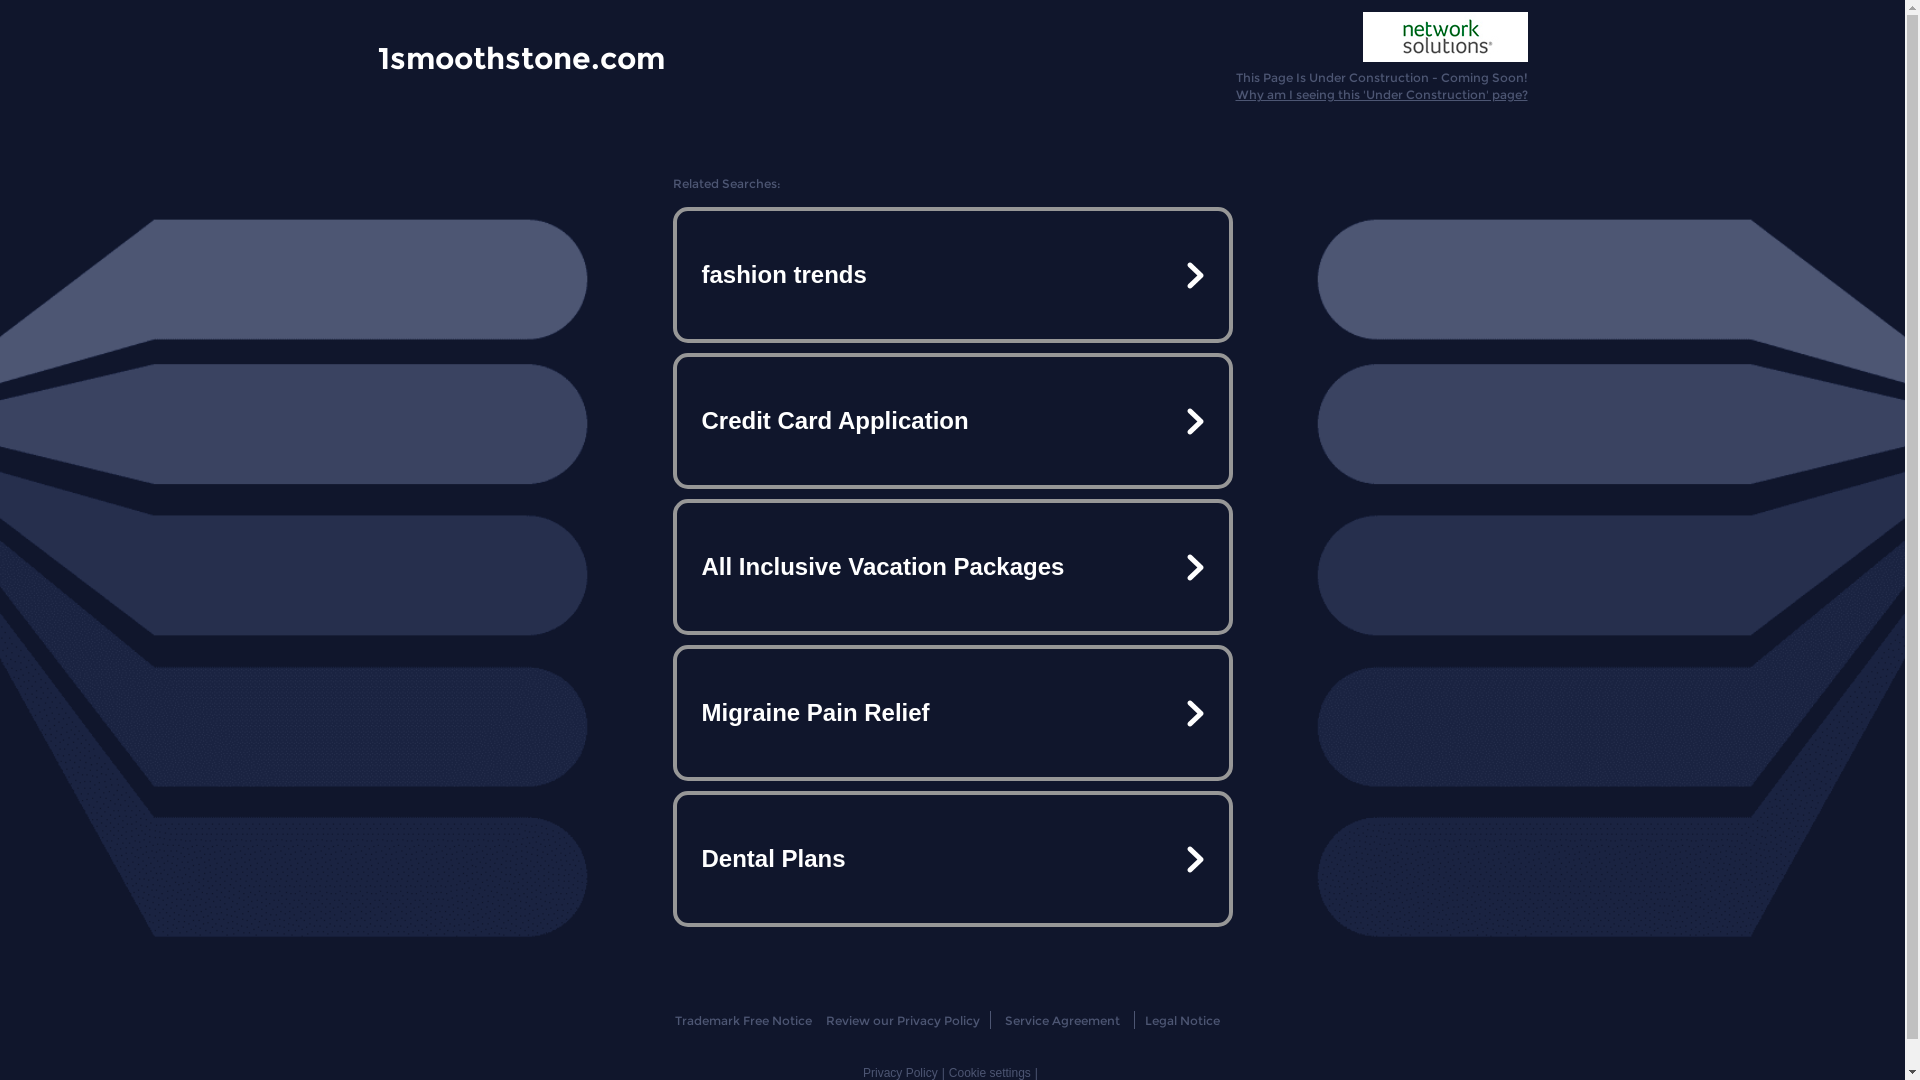  Describe the element at coordinates (952, 421) in the screenshot. I see `Credit Card Application` at that location.